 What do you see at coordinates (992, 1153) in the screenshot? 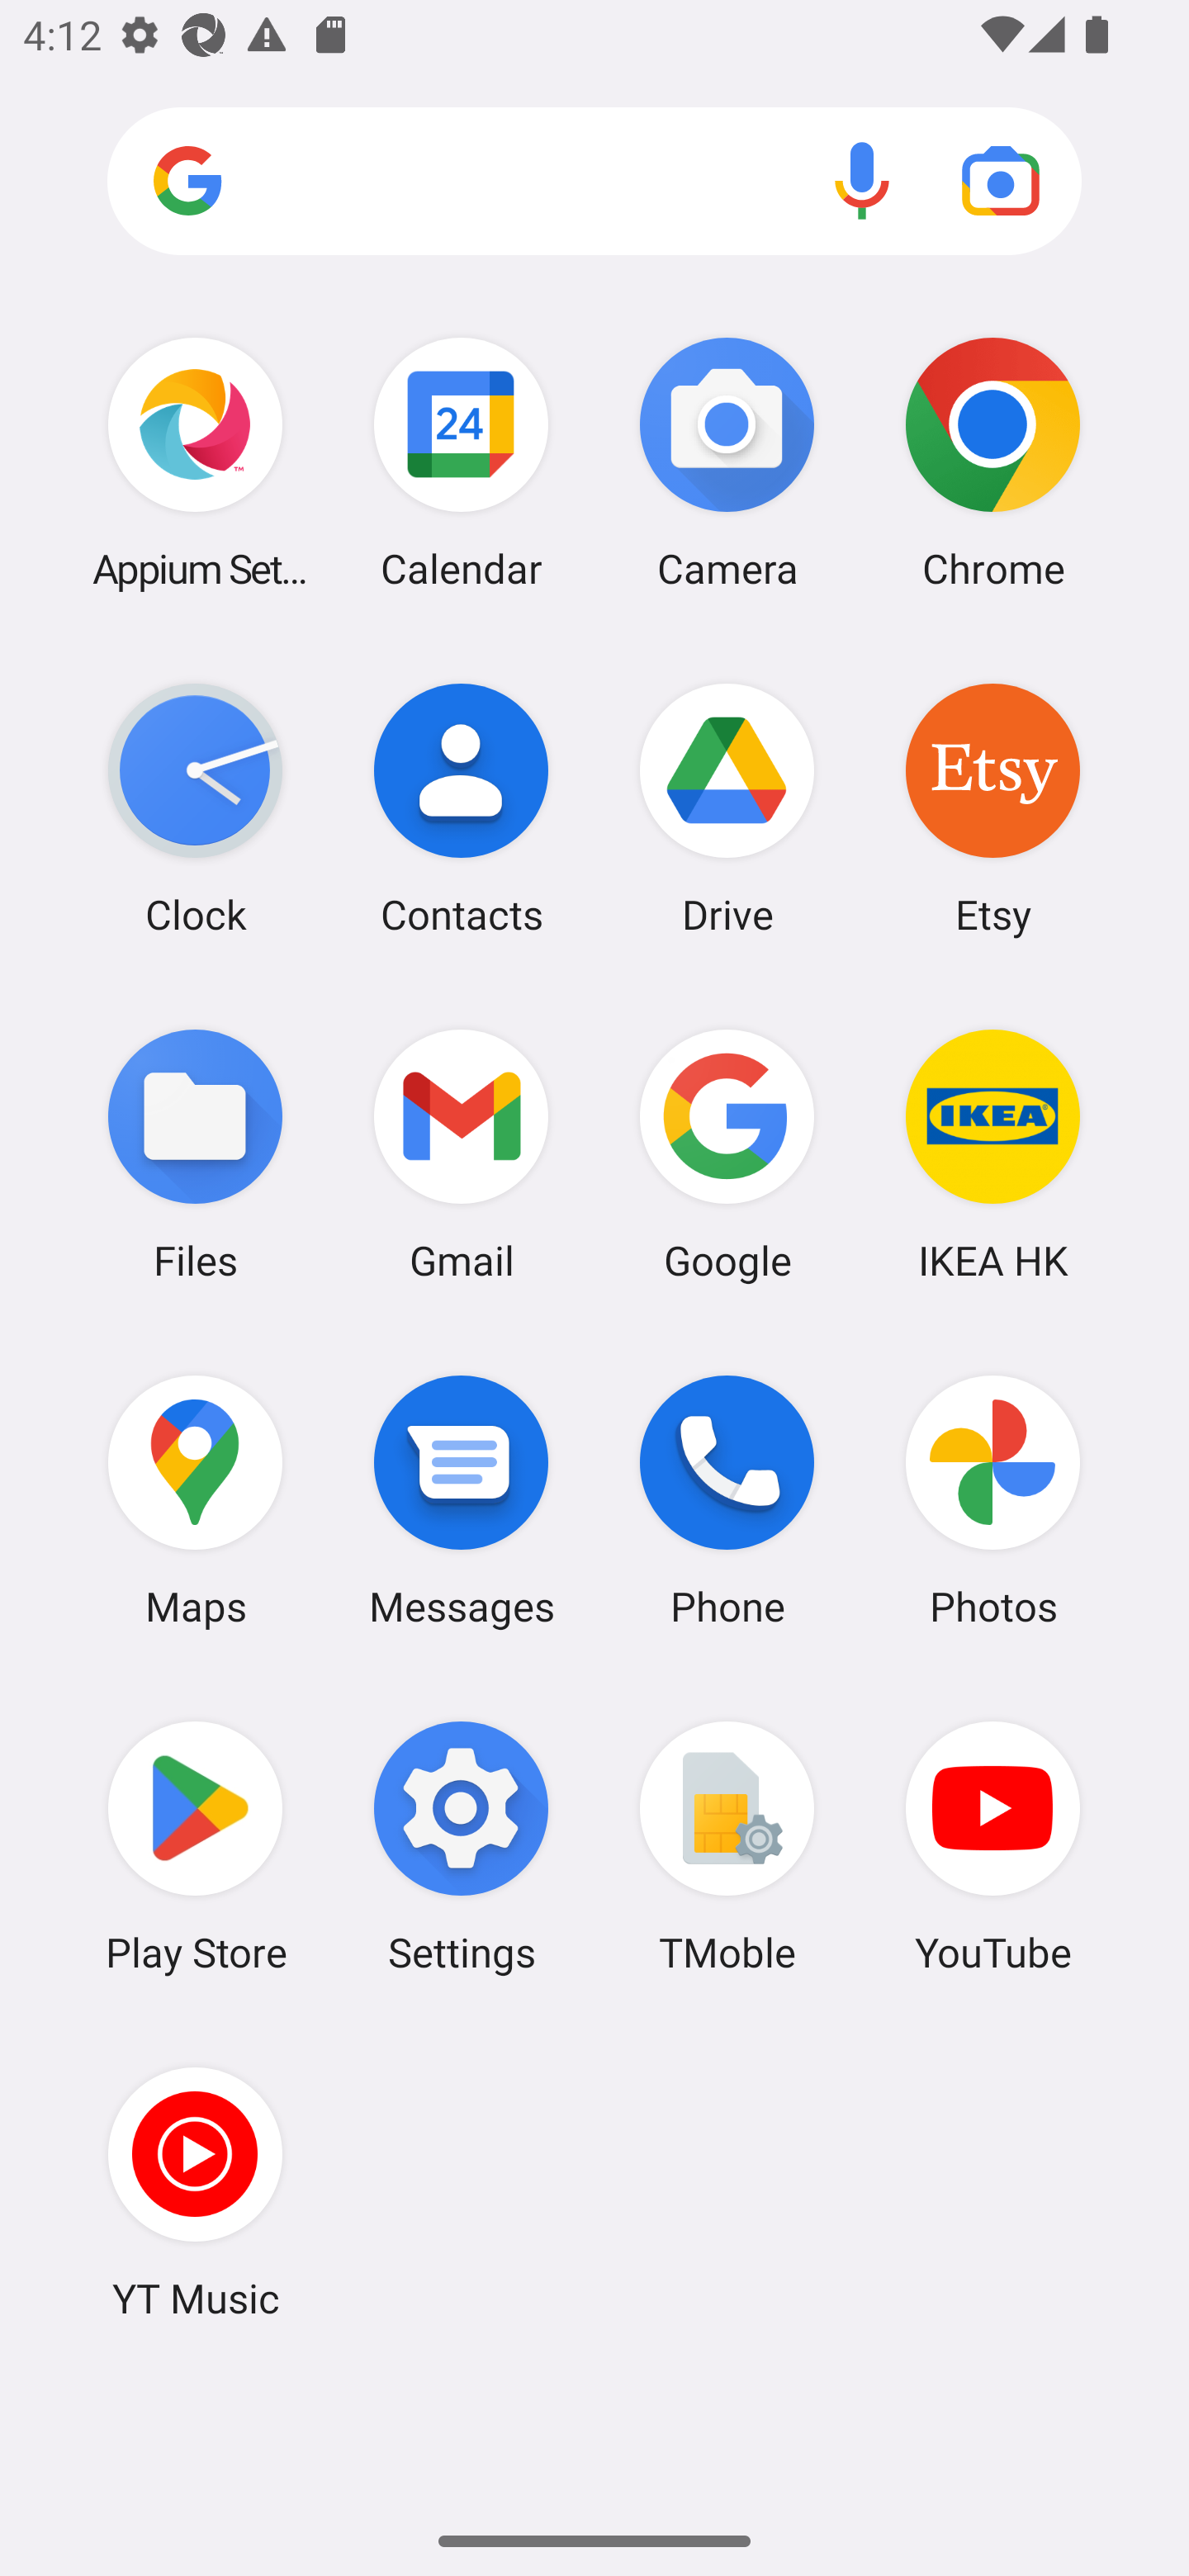
I see `IKEA HK` at bounding box center [992, 1153].